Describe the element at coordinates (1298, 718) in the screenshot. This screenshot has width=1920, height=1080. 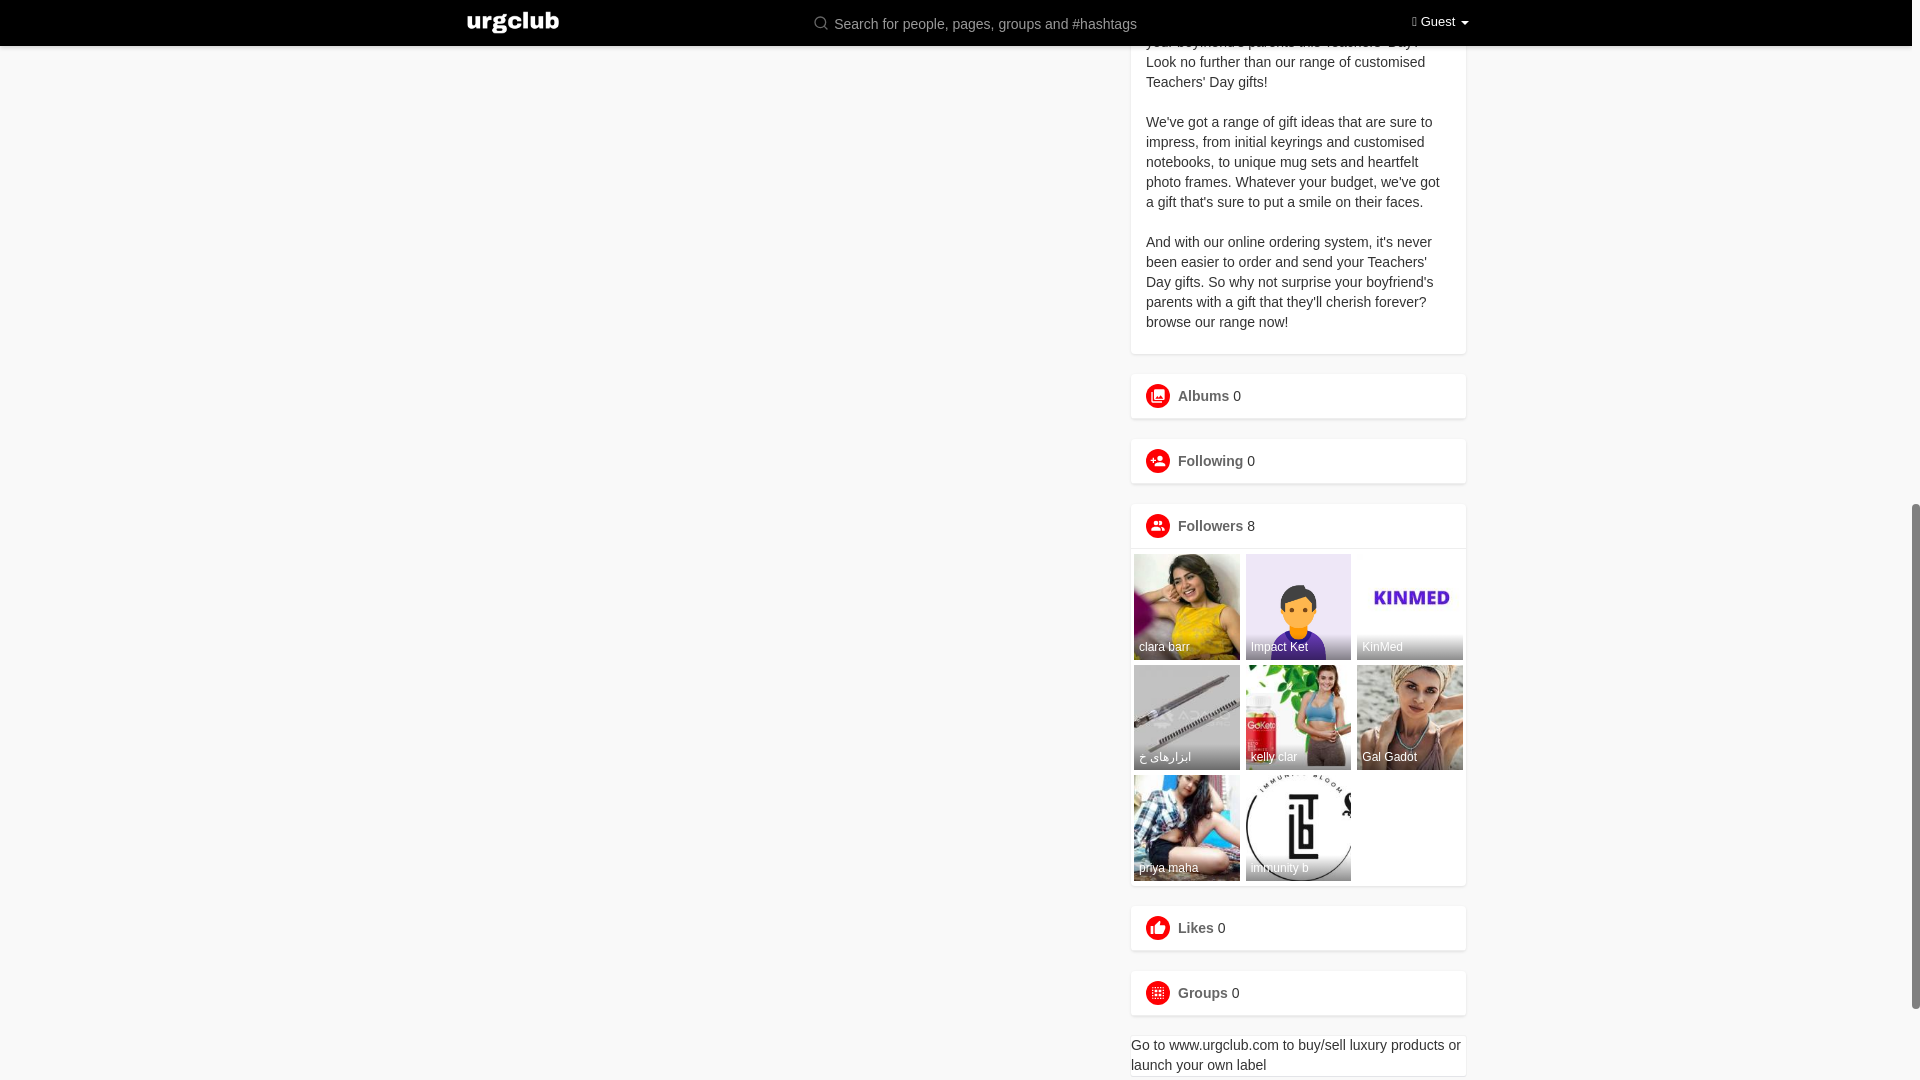
I see `kelly clar` at that location.